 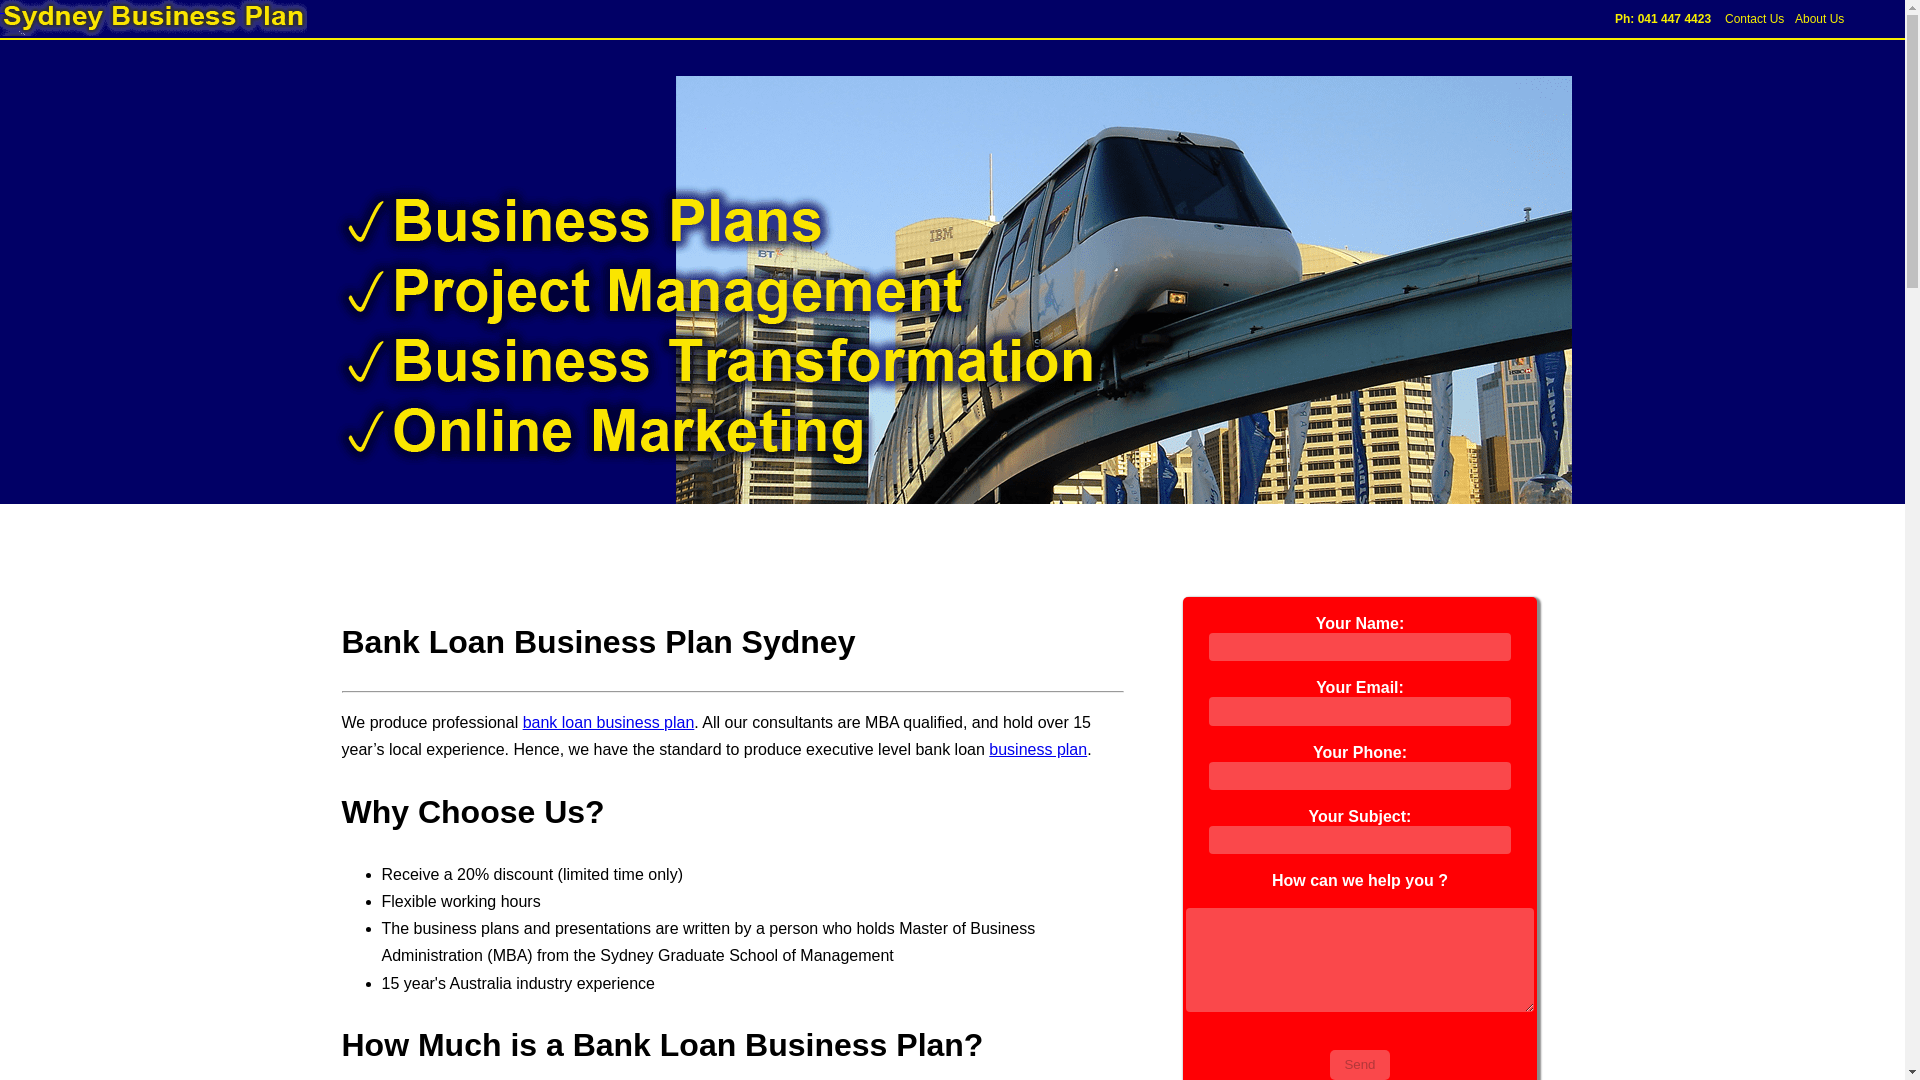 I want to click on bank loan business plan, so click(x=608, y=722).